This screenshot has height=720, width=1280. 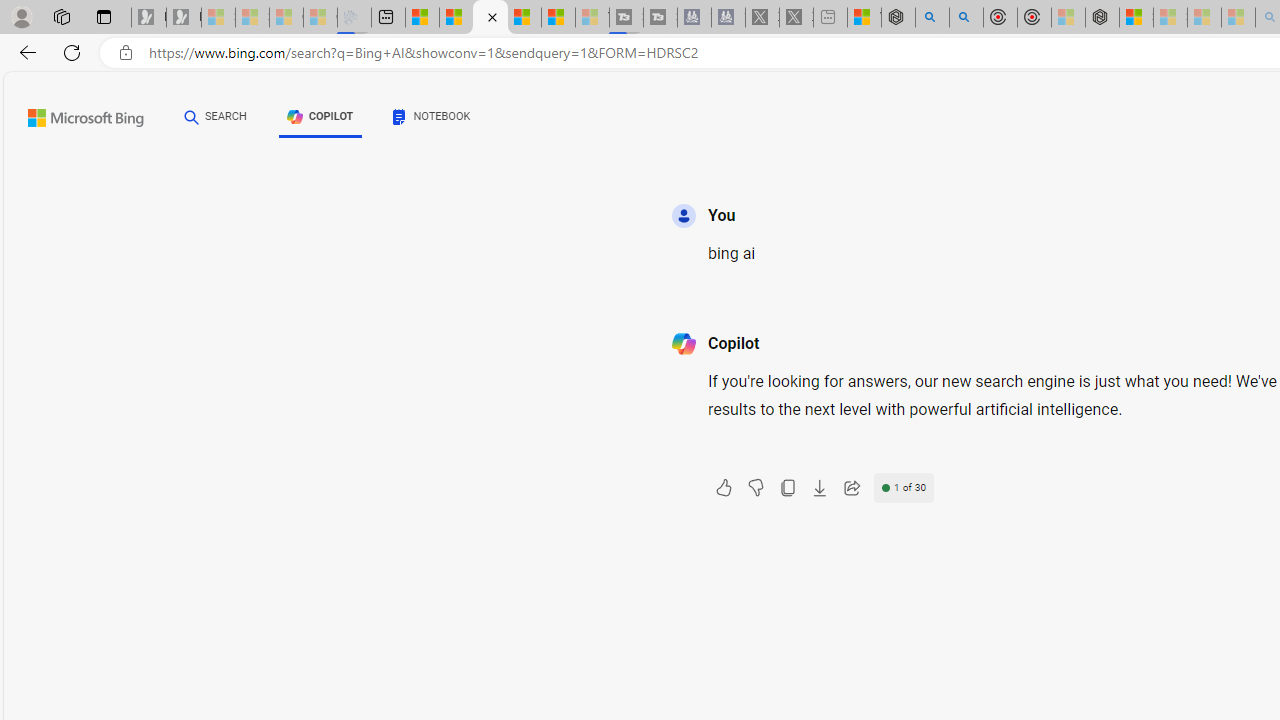 What do you see at coordinates (215, 116) in the screenshot?
I see `SEARCH` at bounding box center [215, 116].